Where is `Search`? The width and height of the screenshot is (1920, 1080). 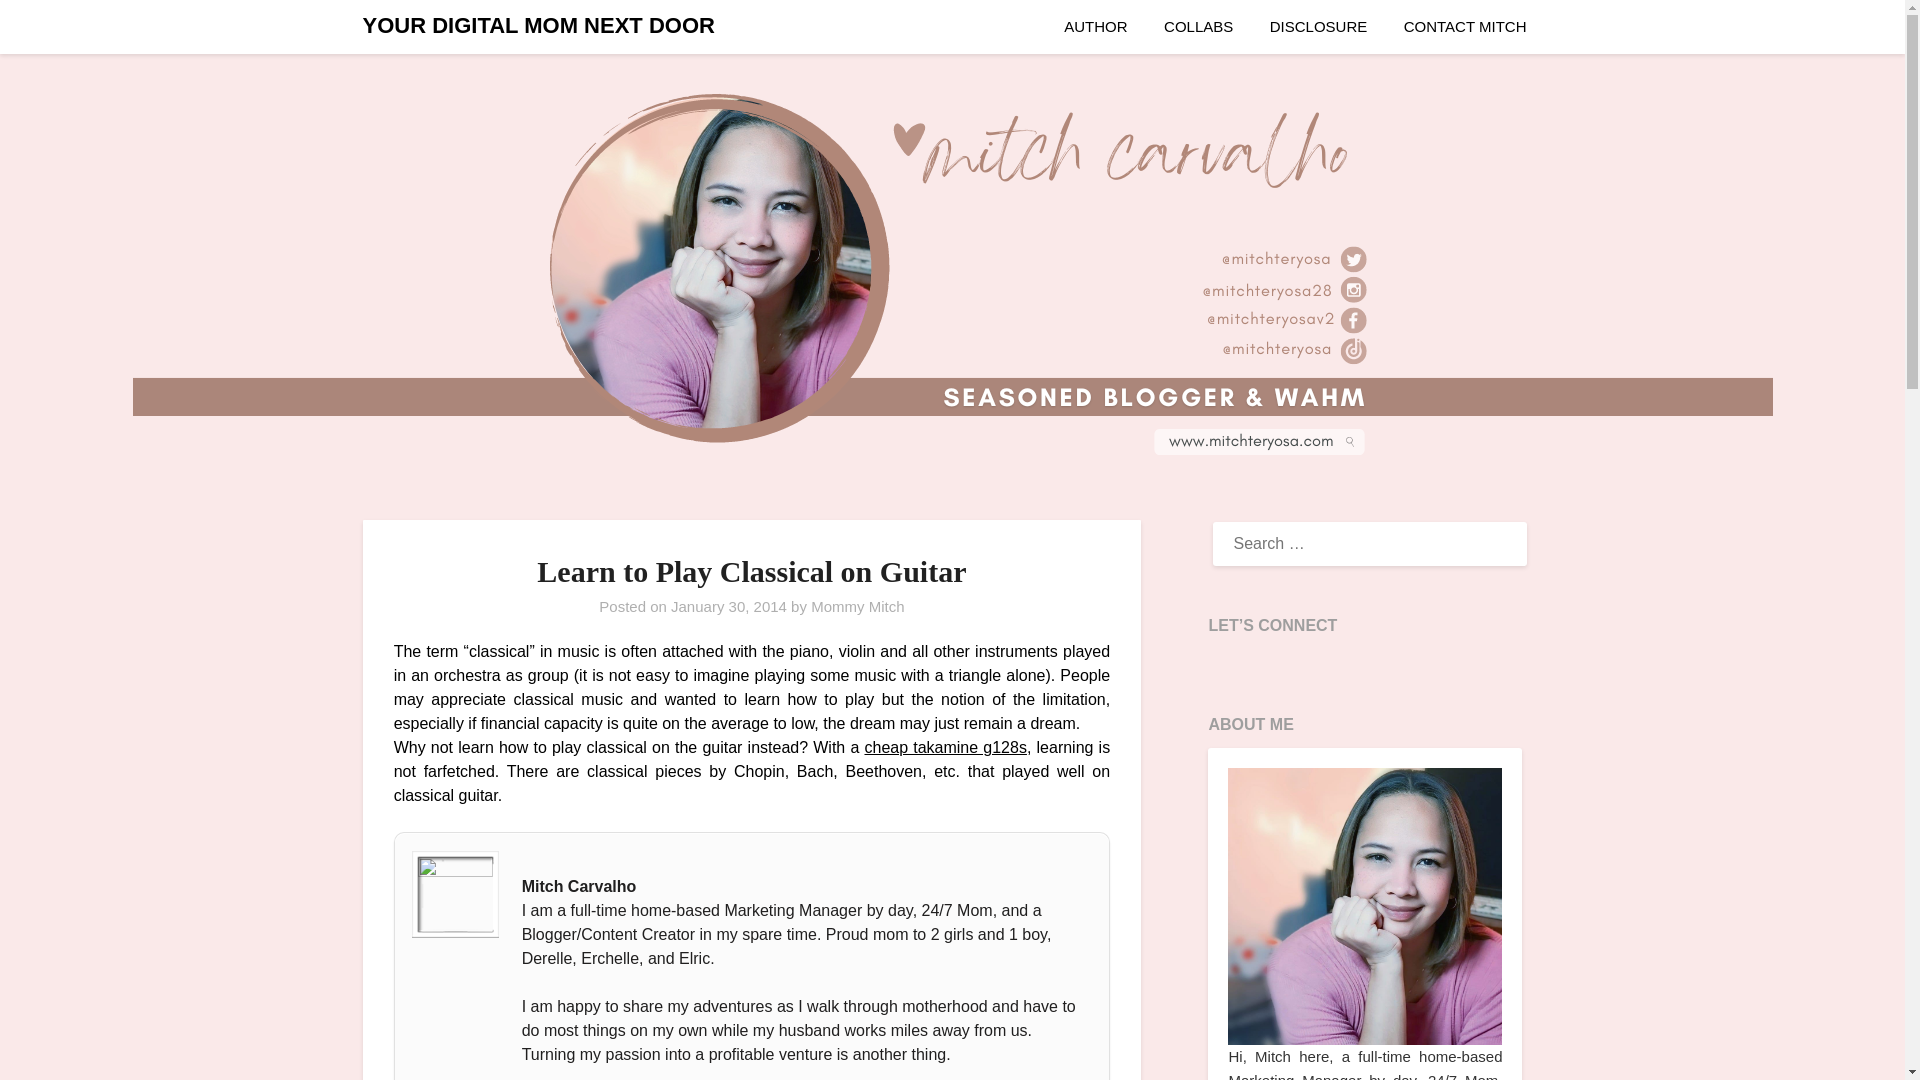
Search is located at coordinates (50, 29).